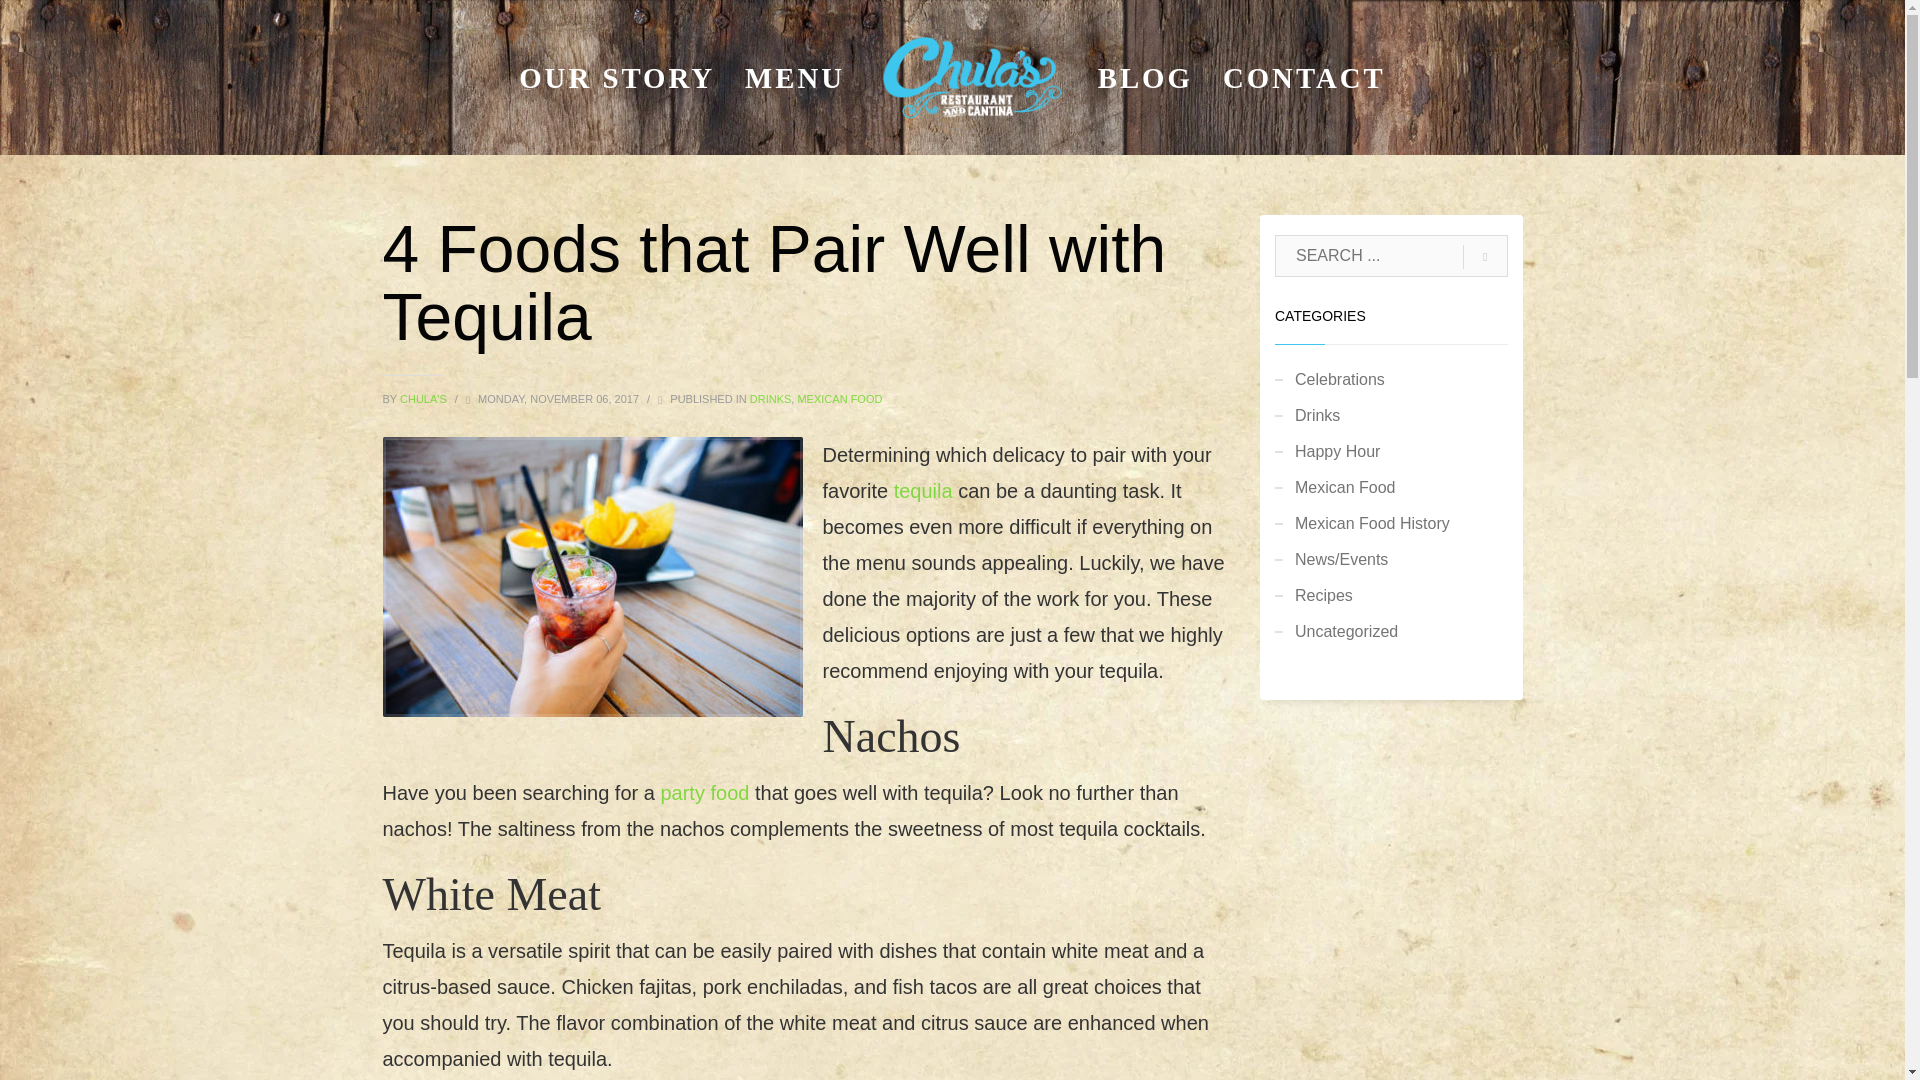  I want to click on go, so click(1485, 256).